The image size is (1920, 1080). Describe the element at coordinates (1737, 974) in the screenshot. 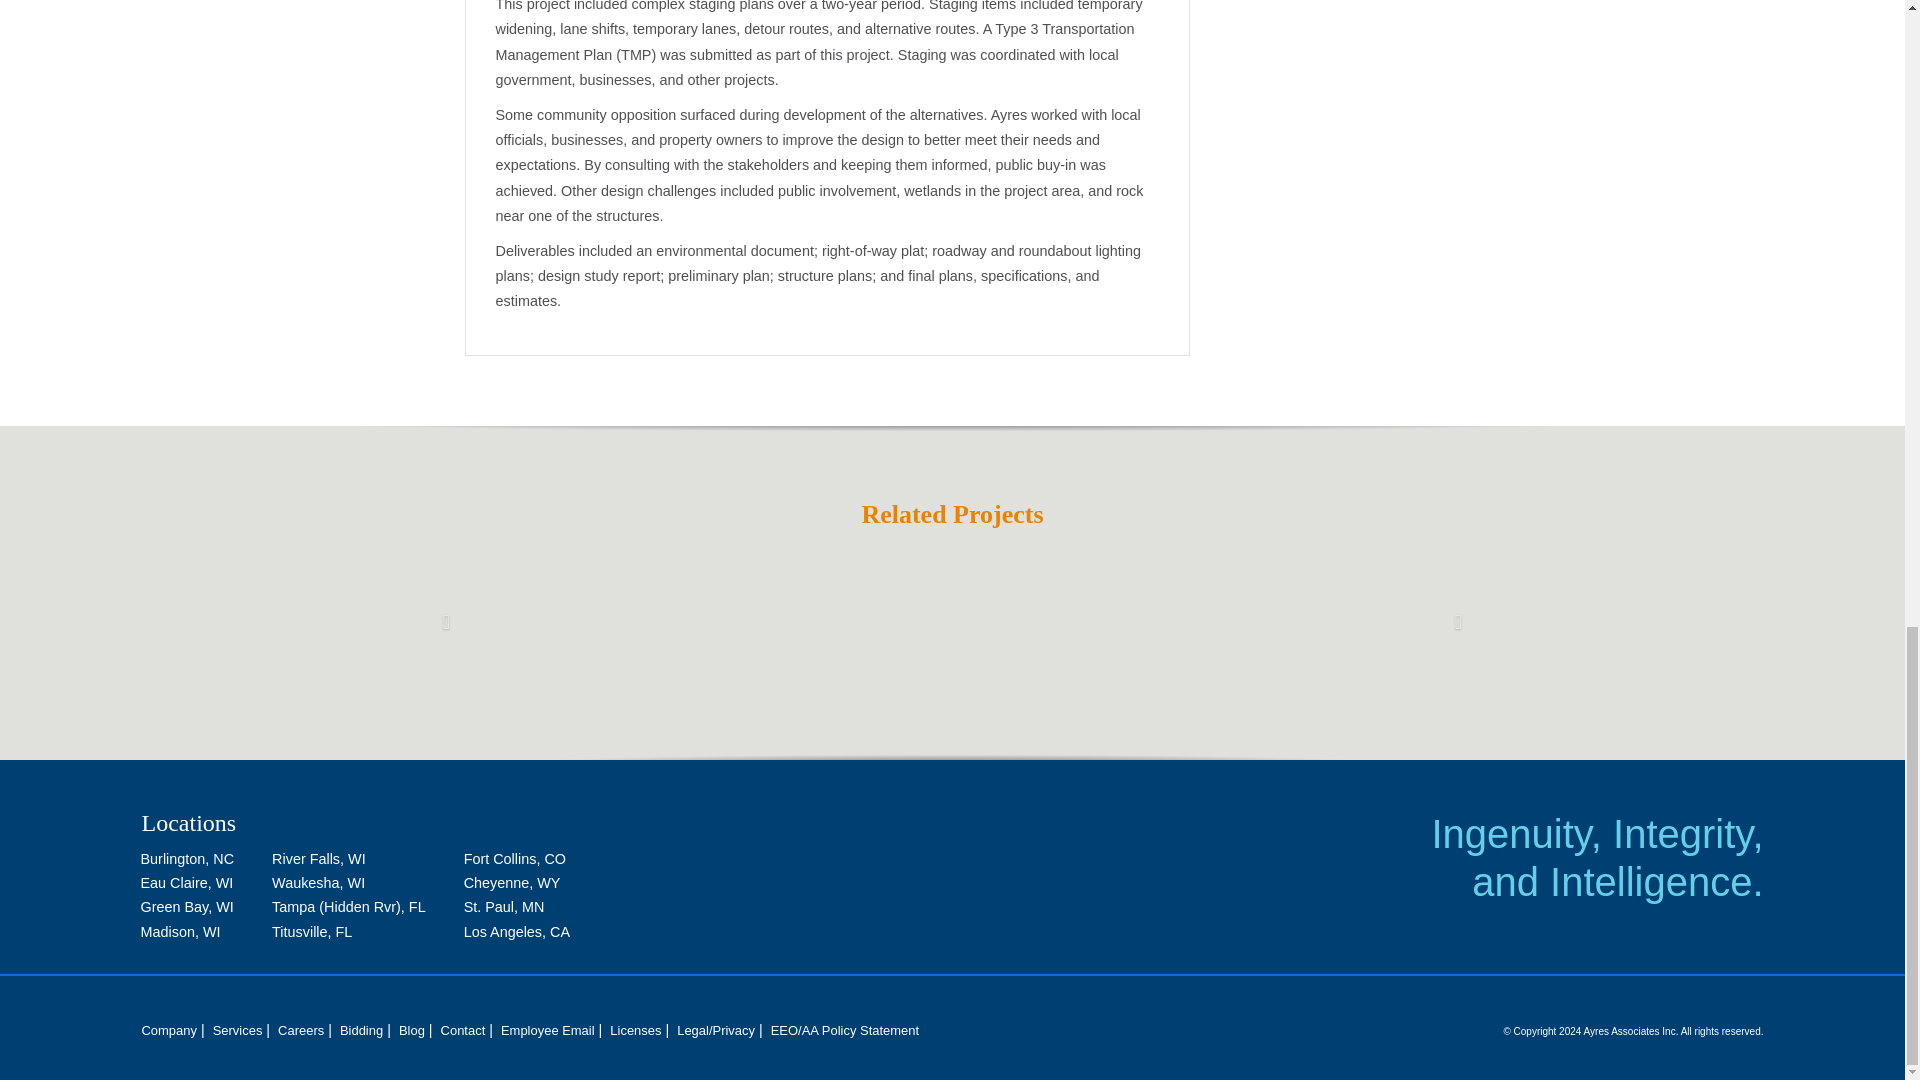

I see `Instagram` at that location.